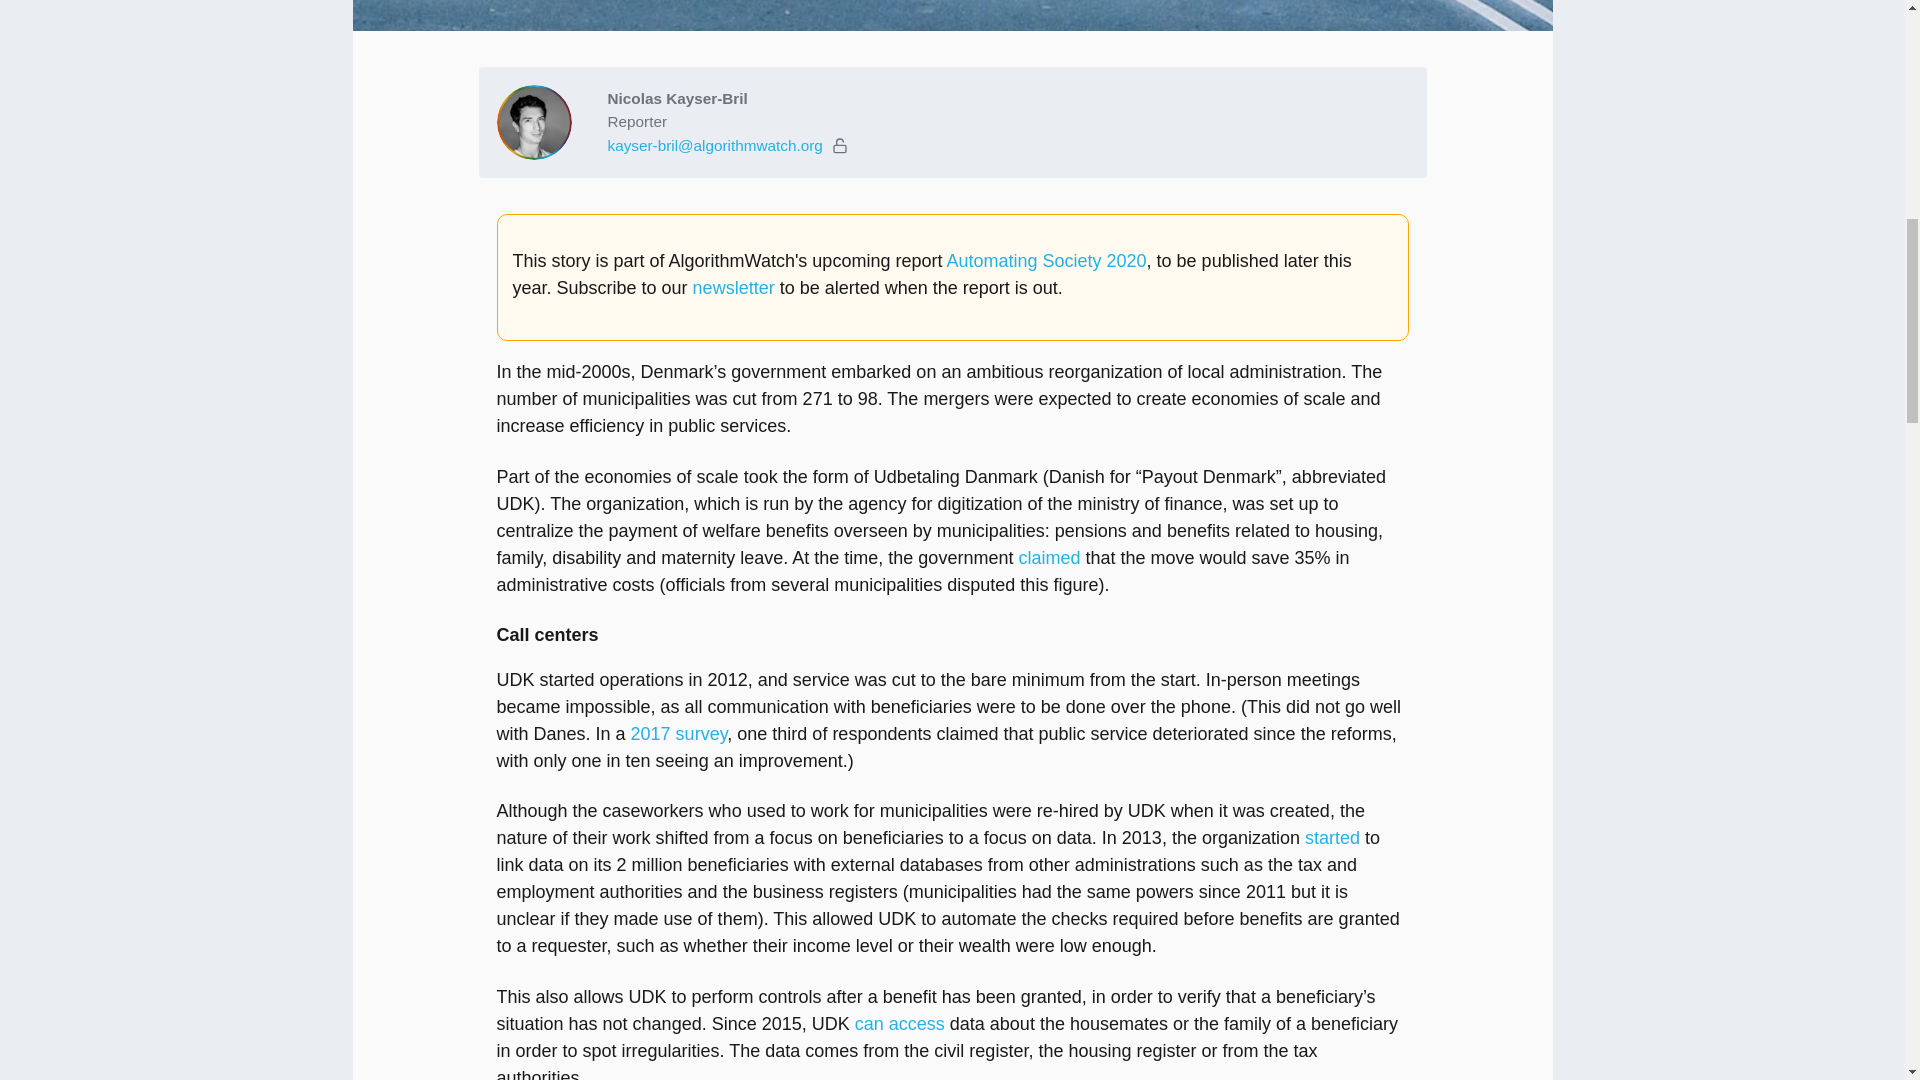 The height and width of the screenshot is (1080, 1920). I want to click on newsletter, so click(734, 288).